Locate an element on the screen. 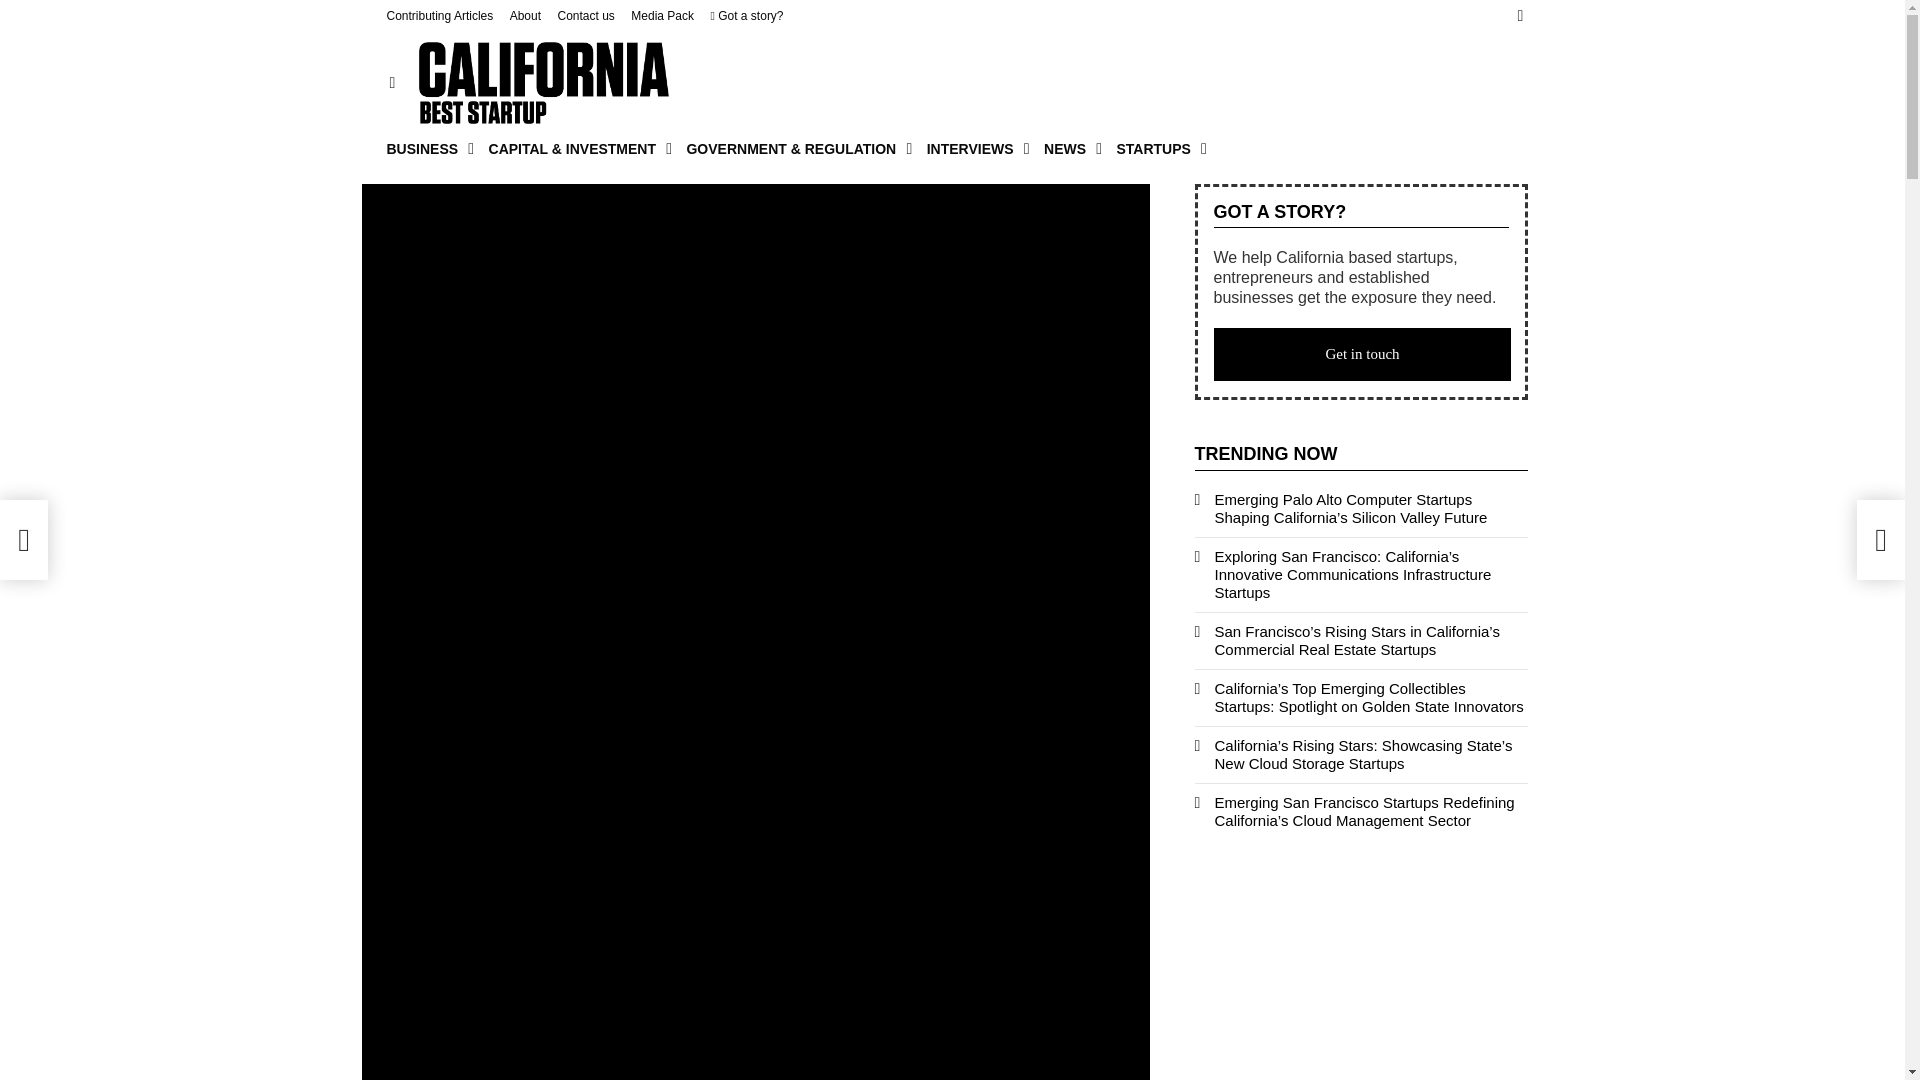 This screenshot has width=1920, height=1080. Media Pack is located at coordinates (662, 16).